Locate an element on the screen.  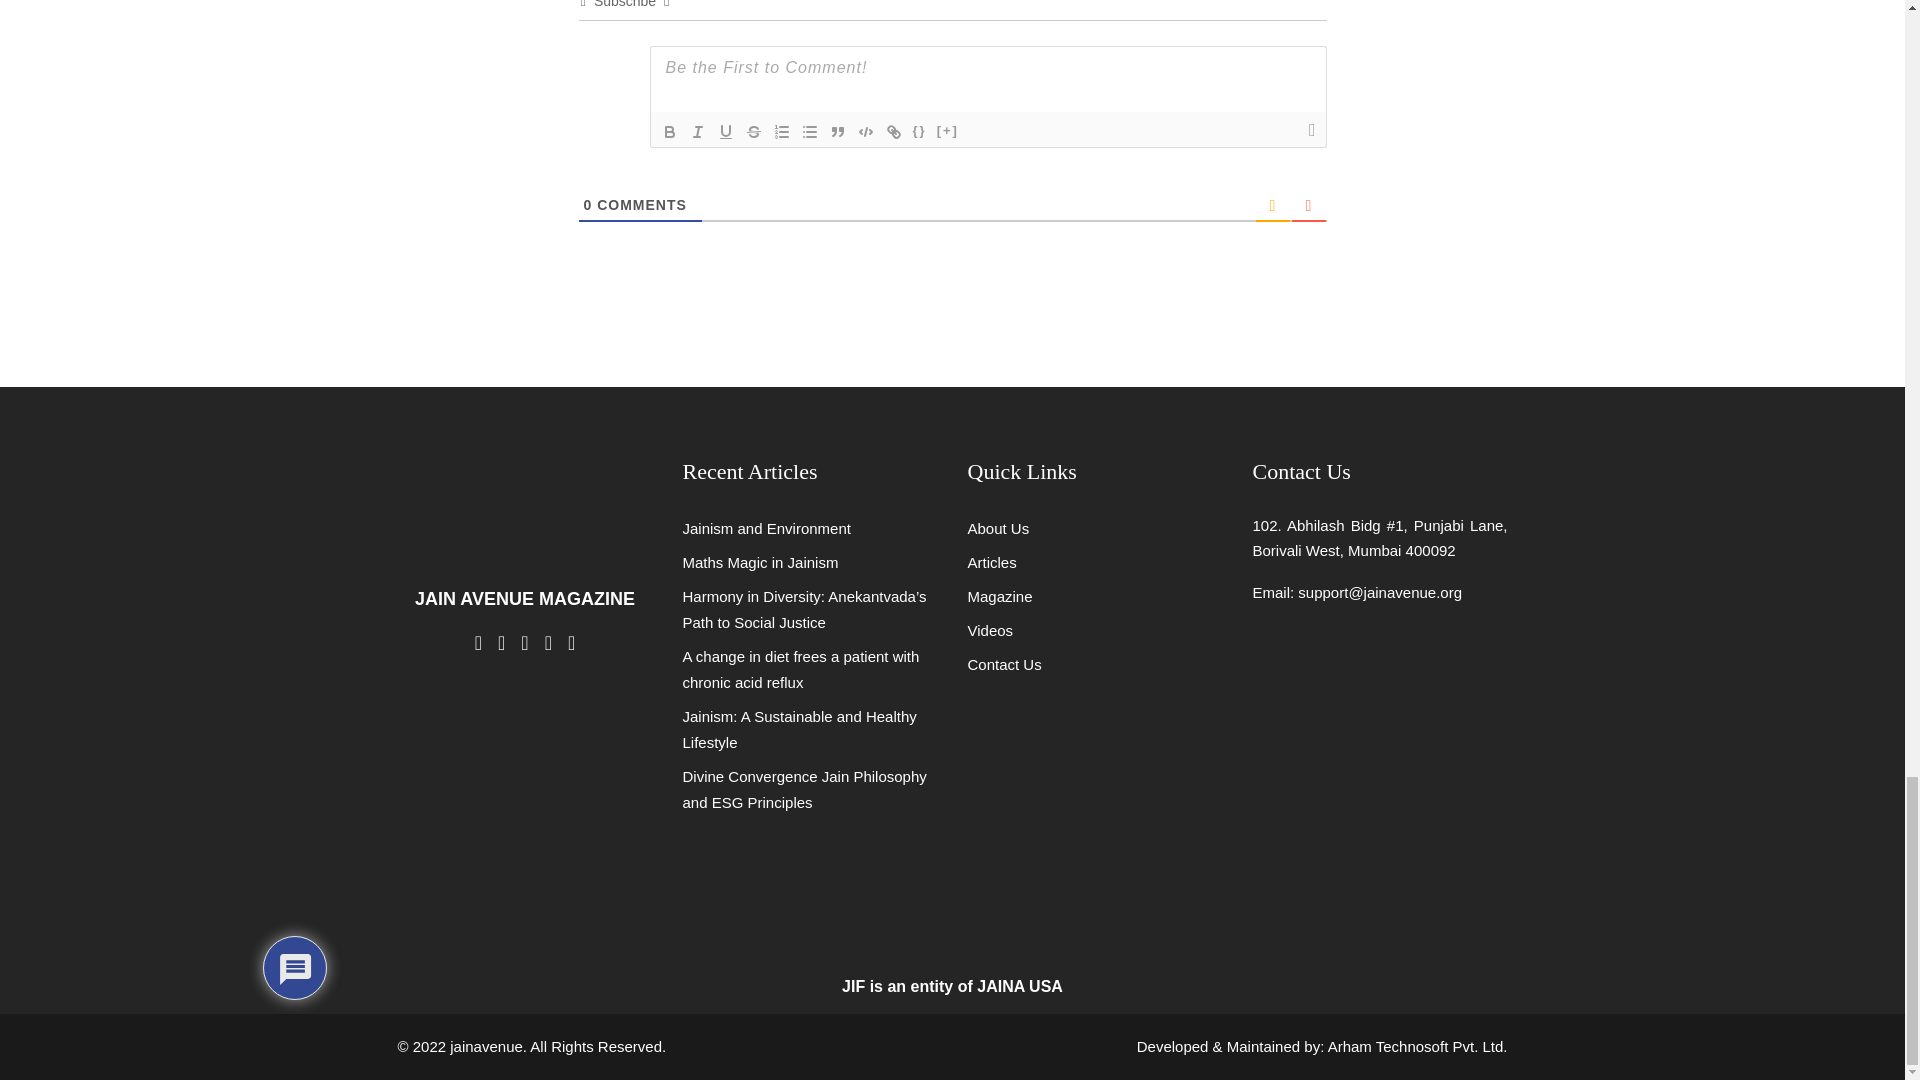
Bold is located at coordinates (670, 131).